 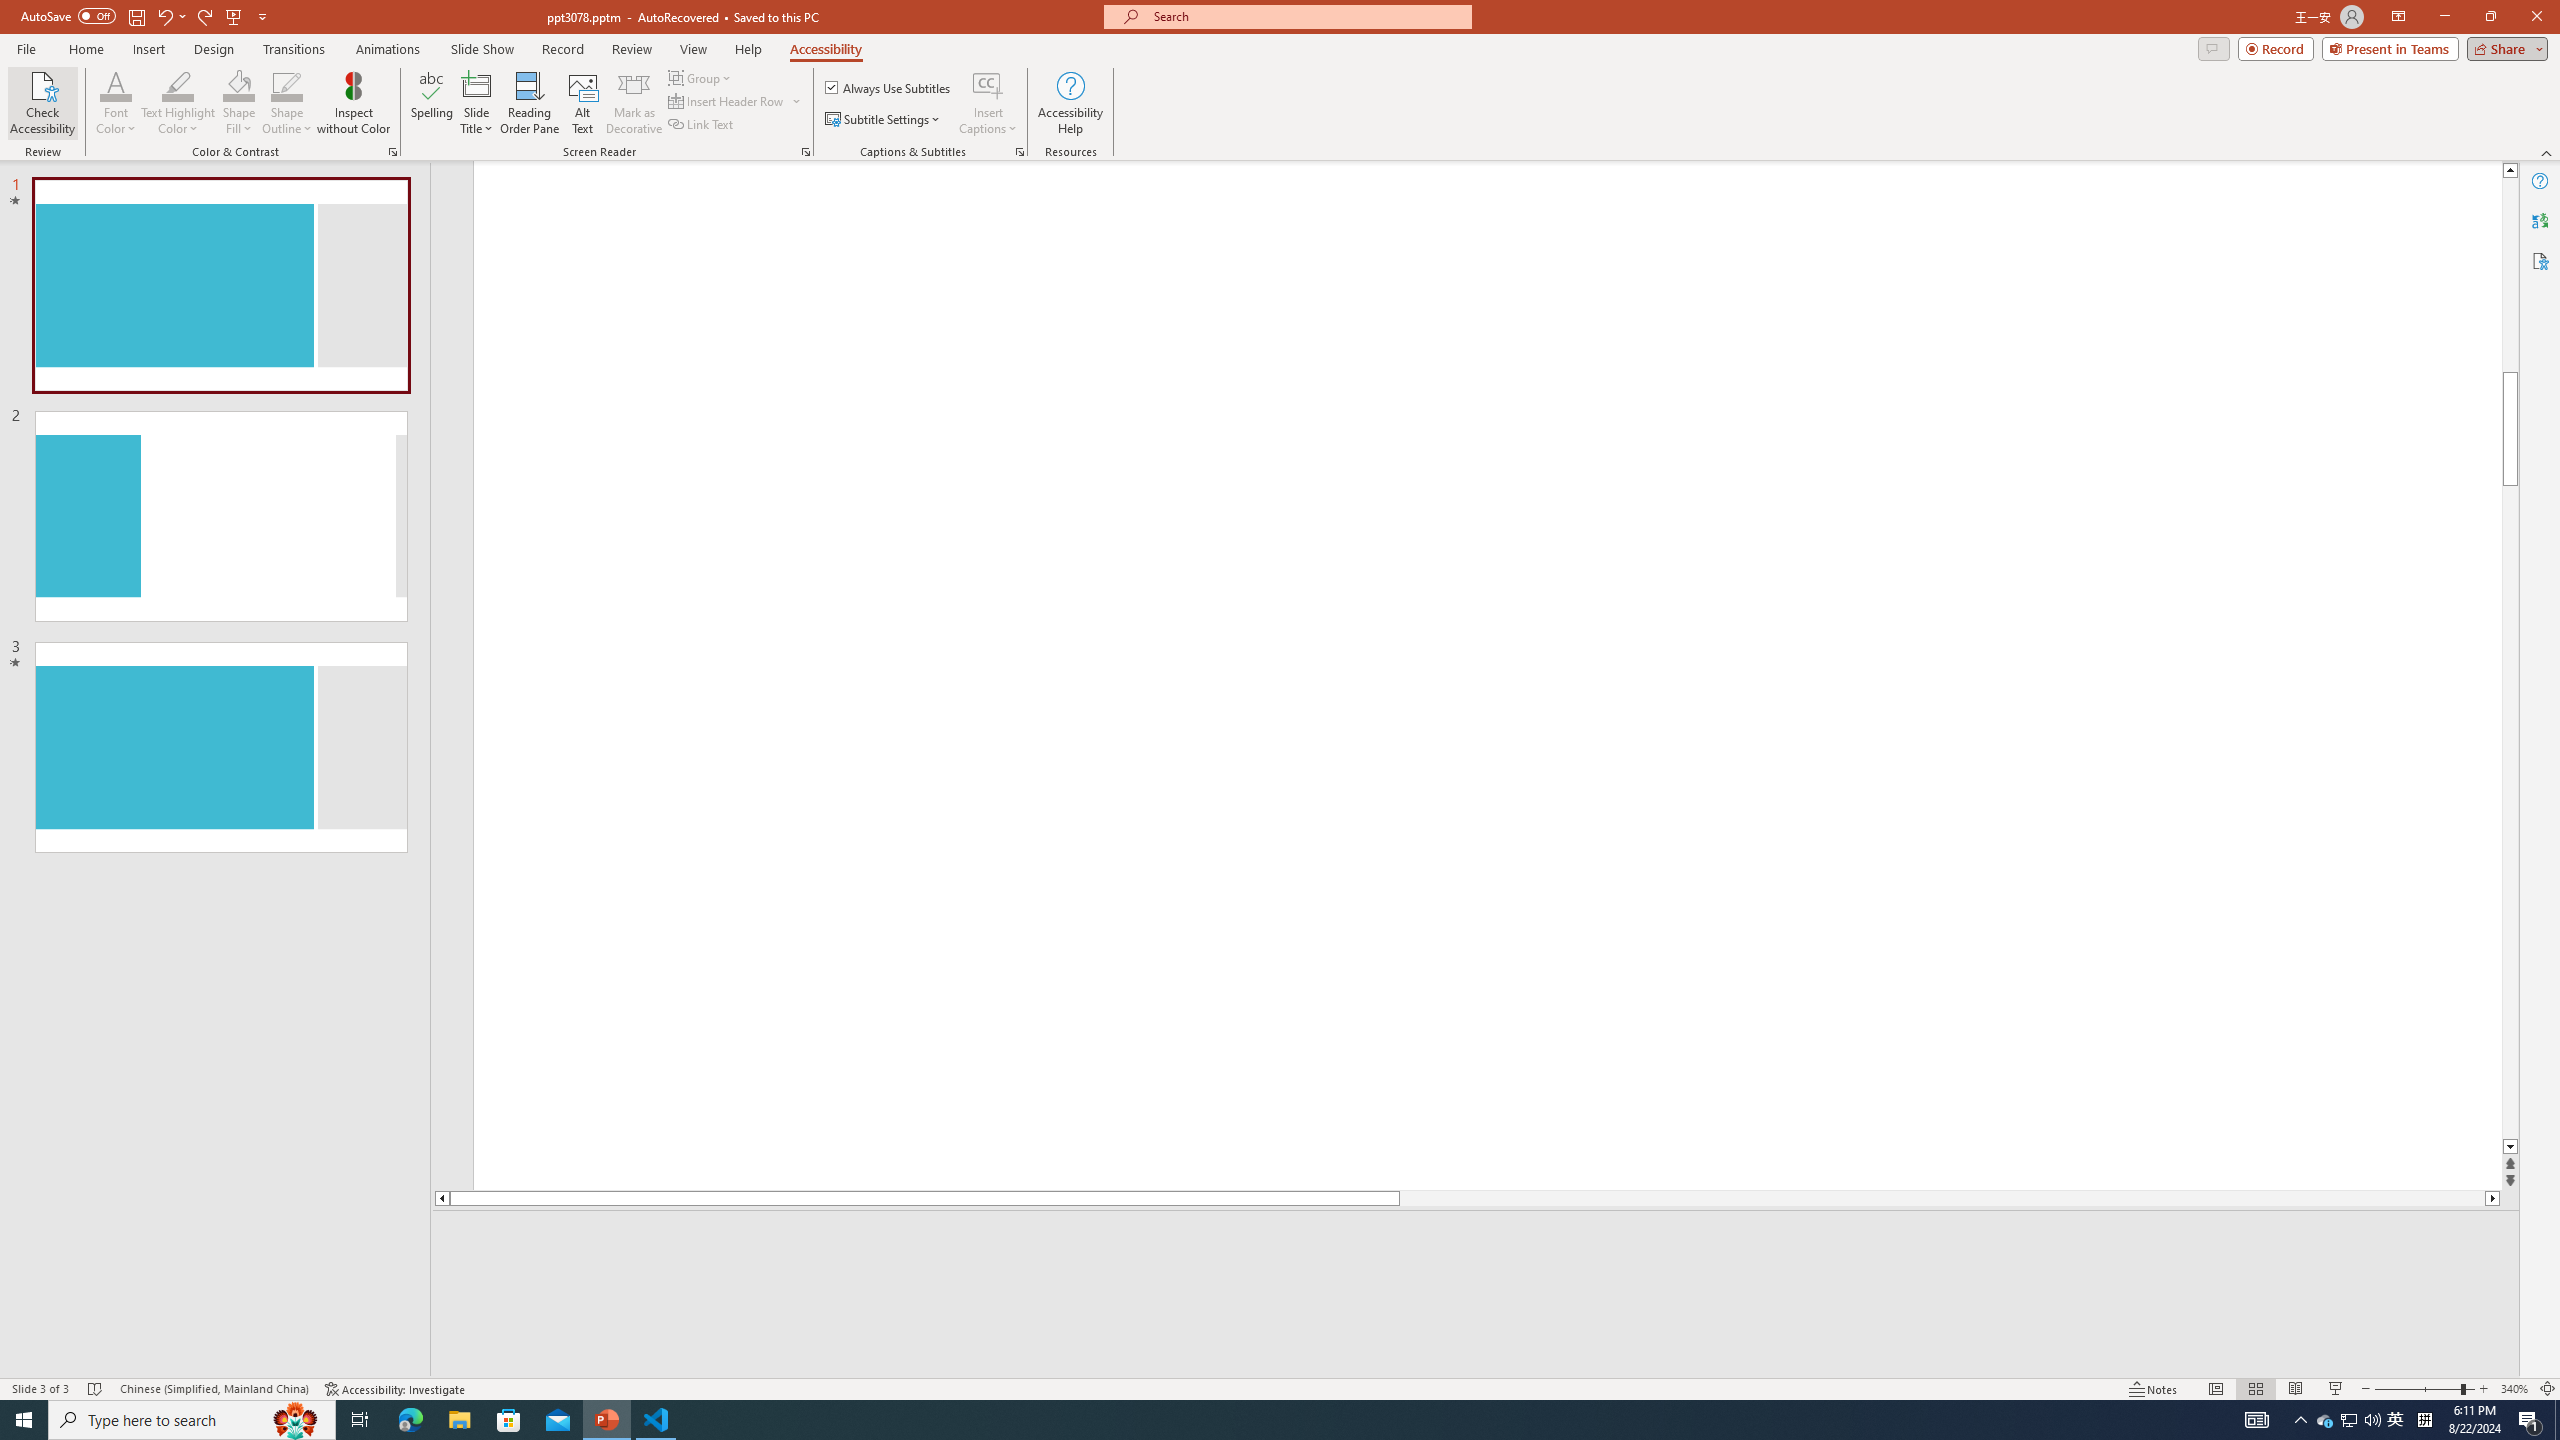 I want to click on Mark as Decorative, so click(x=634, y=103).